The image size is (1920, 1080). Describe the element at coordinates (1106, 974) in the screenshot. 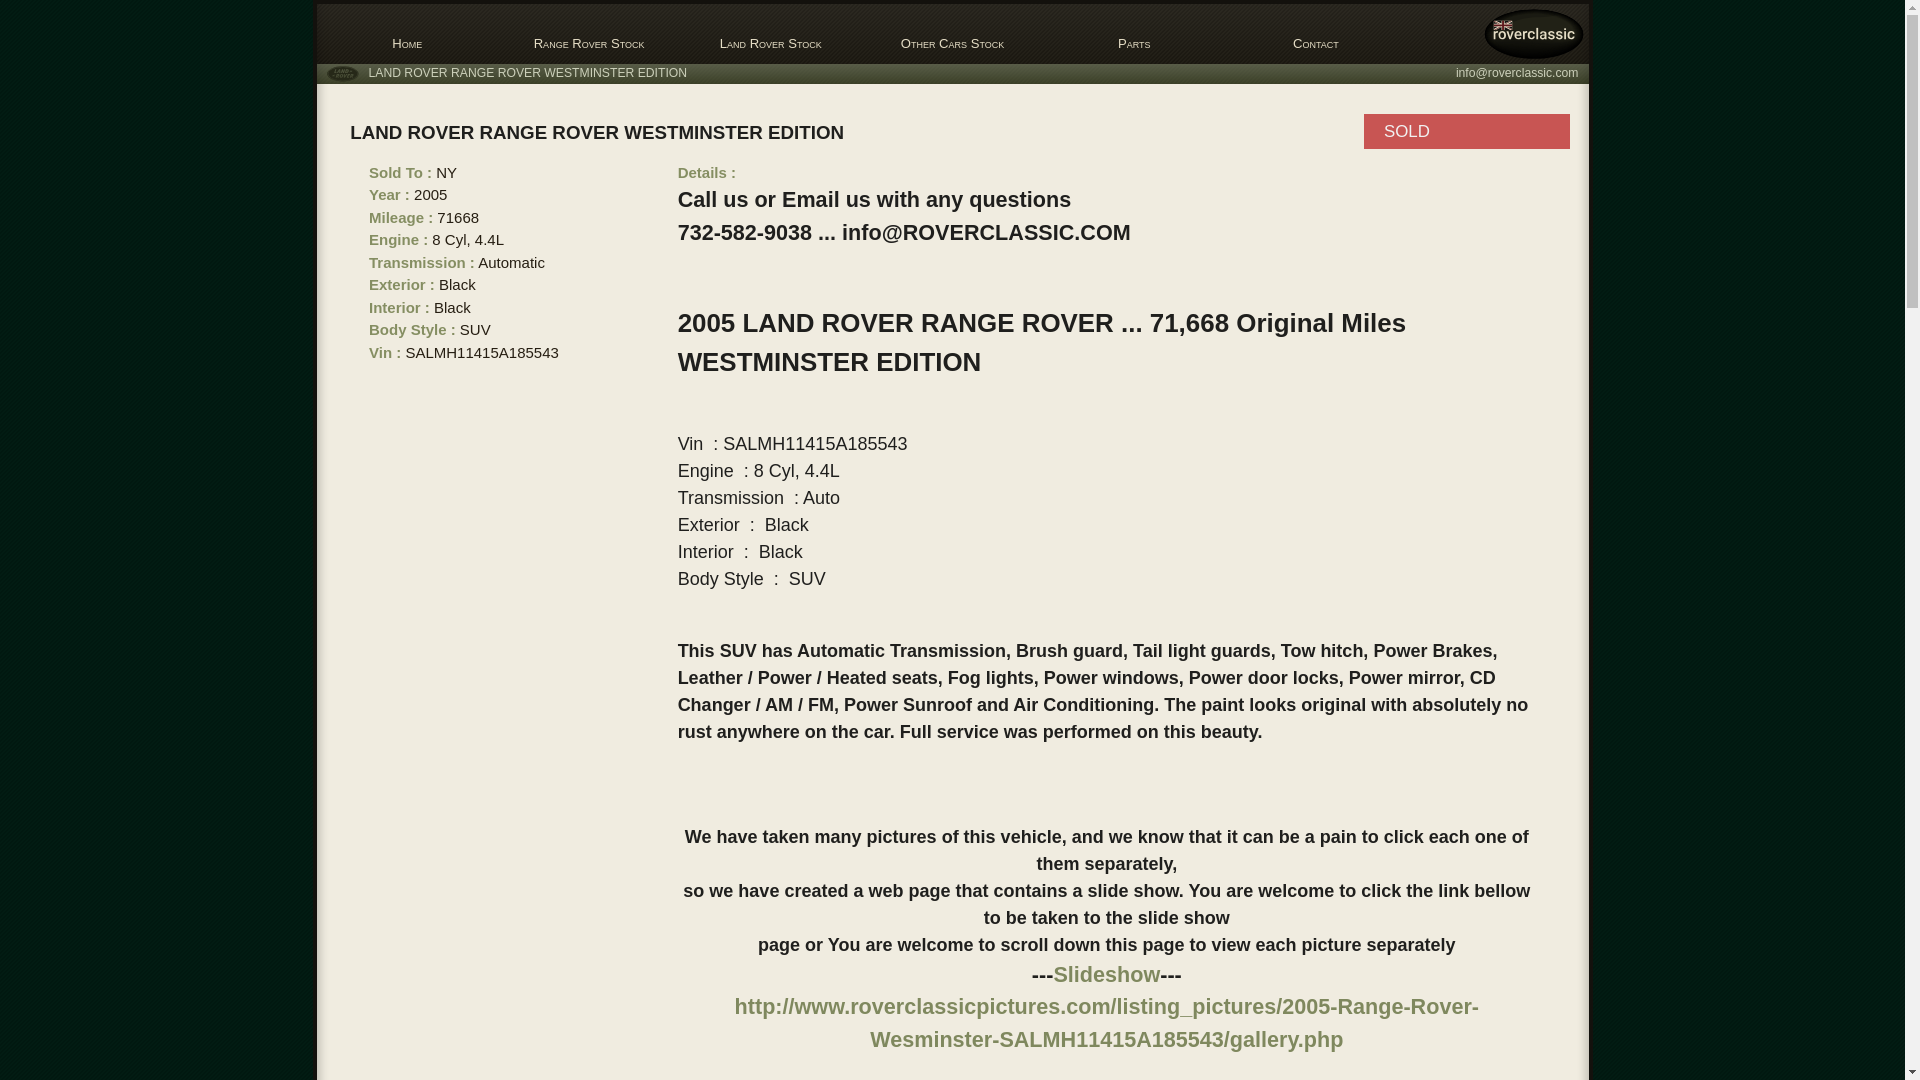

I see `Slideshow` at that location.